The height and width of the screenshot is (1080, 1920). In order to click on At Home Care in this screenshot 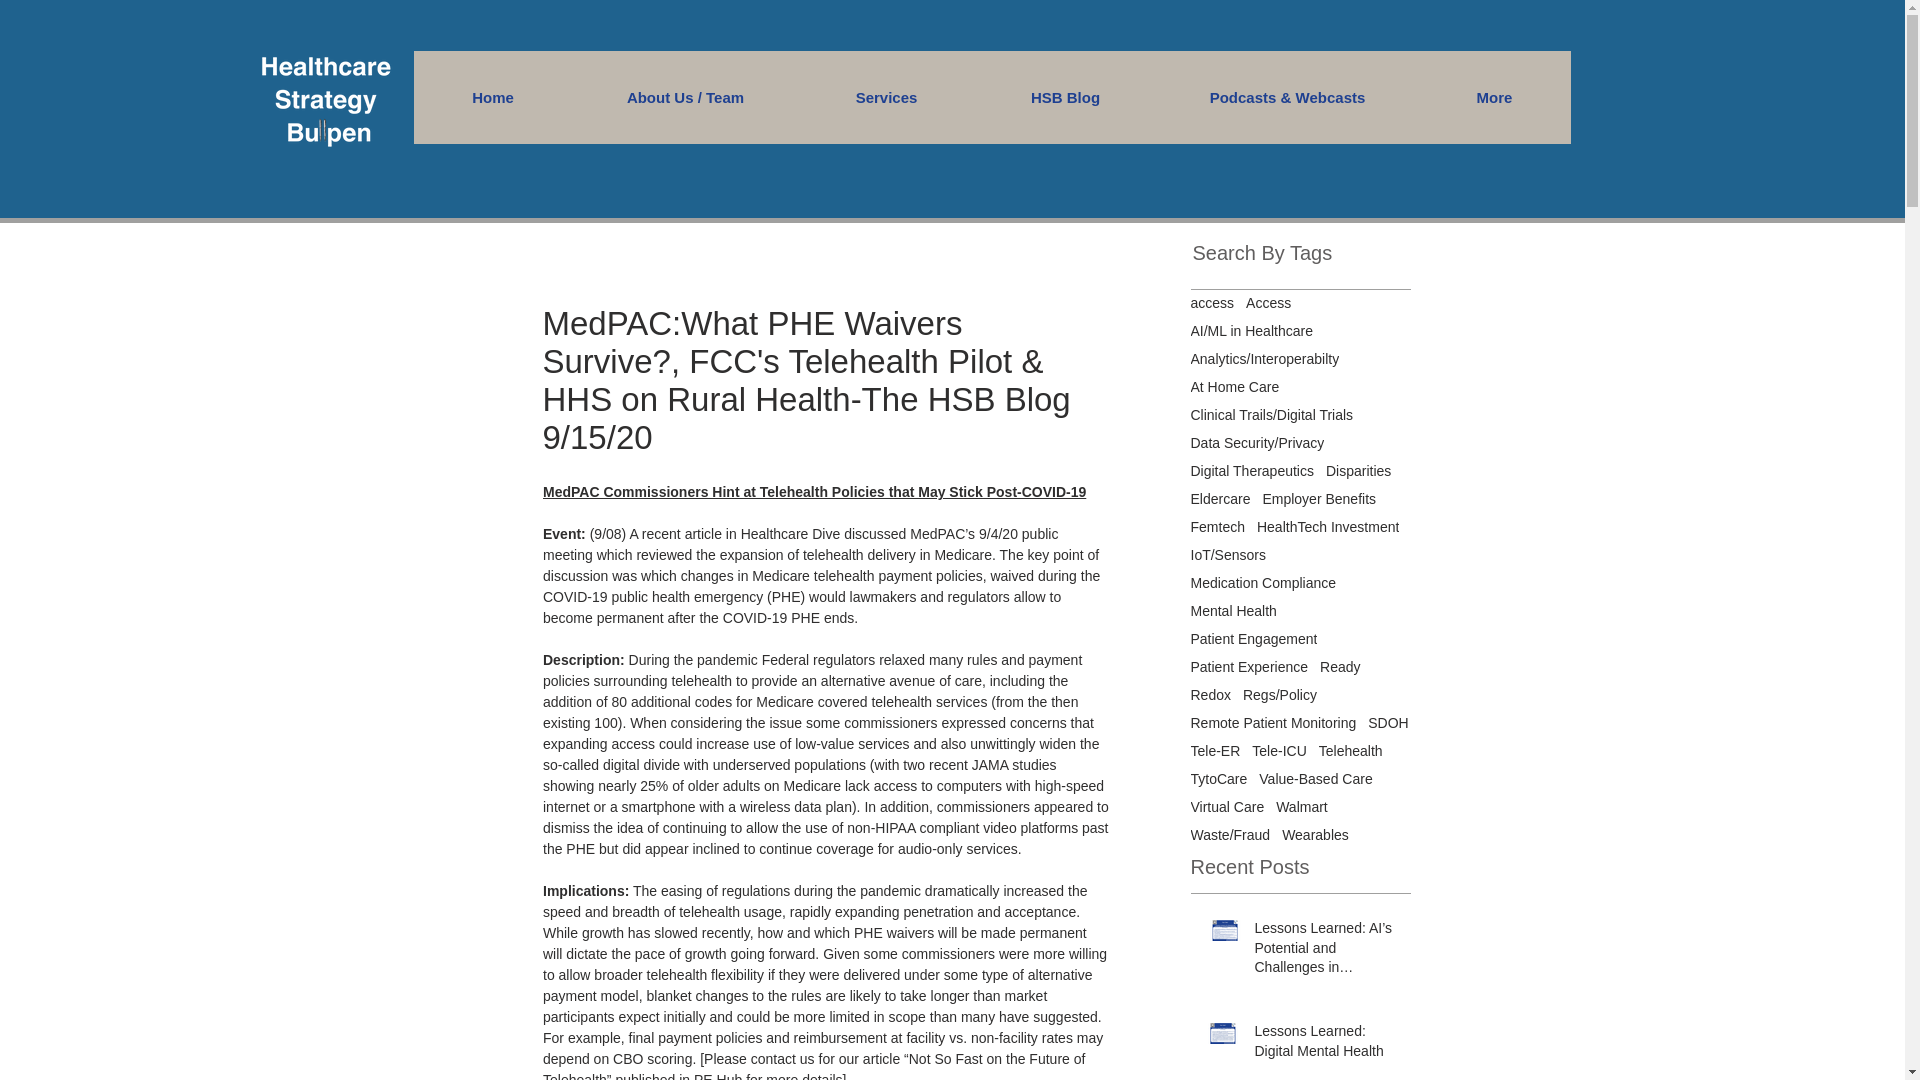, I will do `click(1234, 387)`.